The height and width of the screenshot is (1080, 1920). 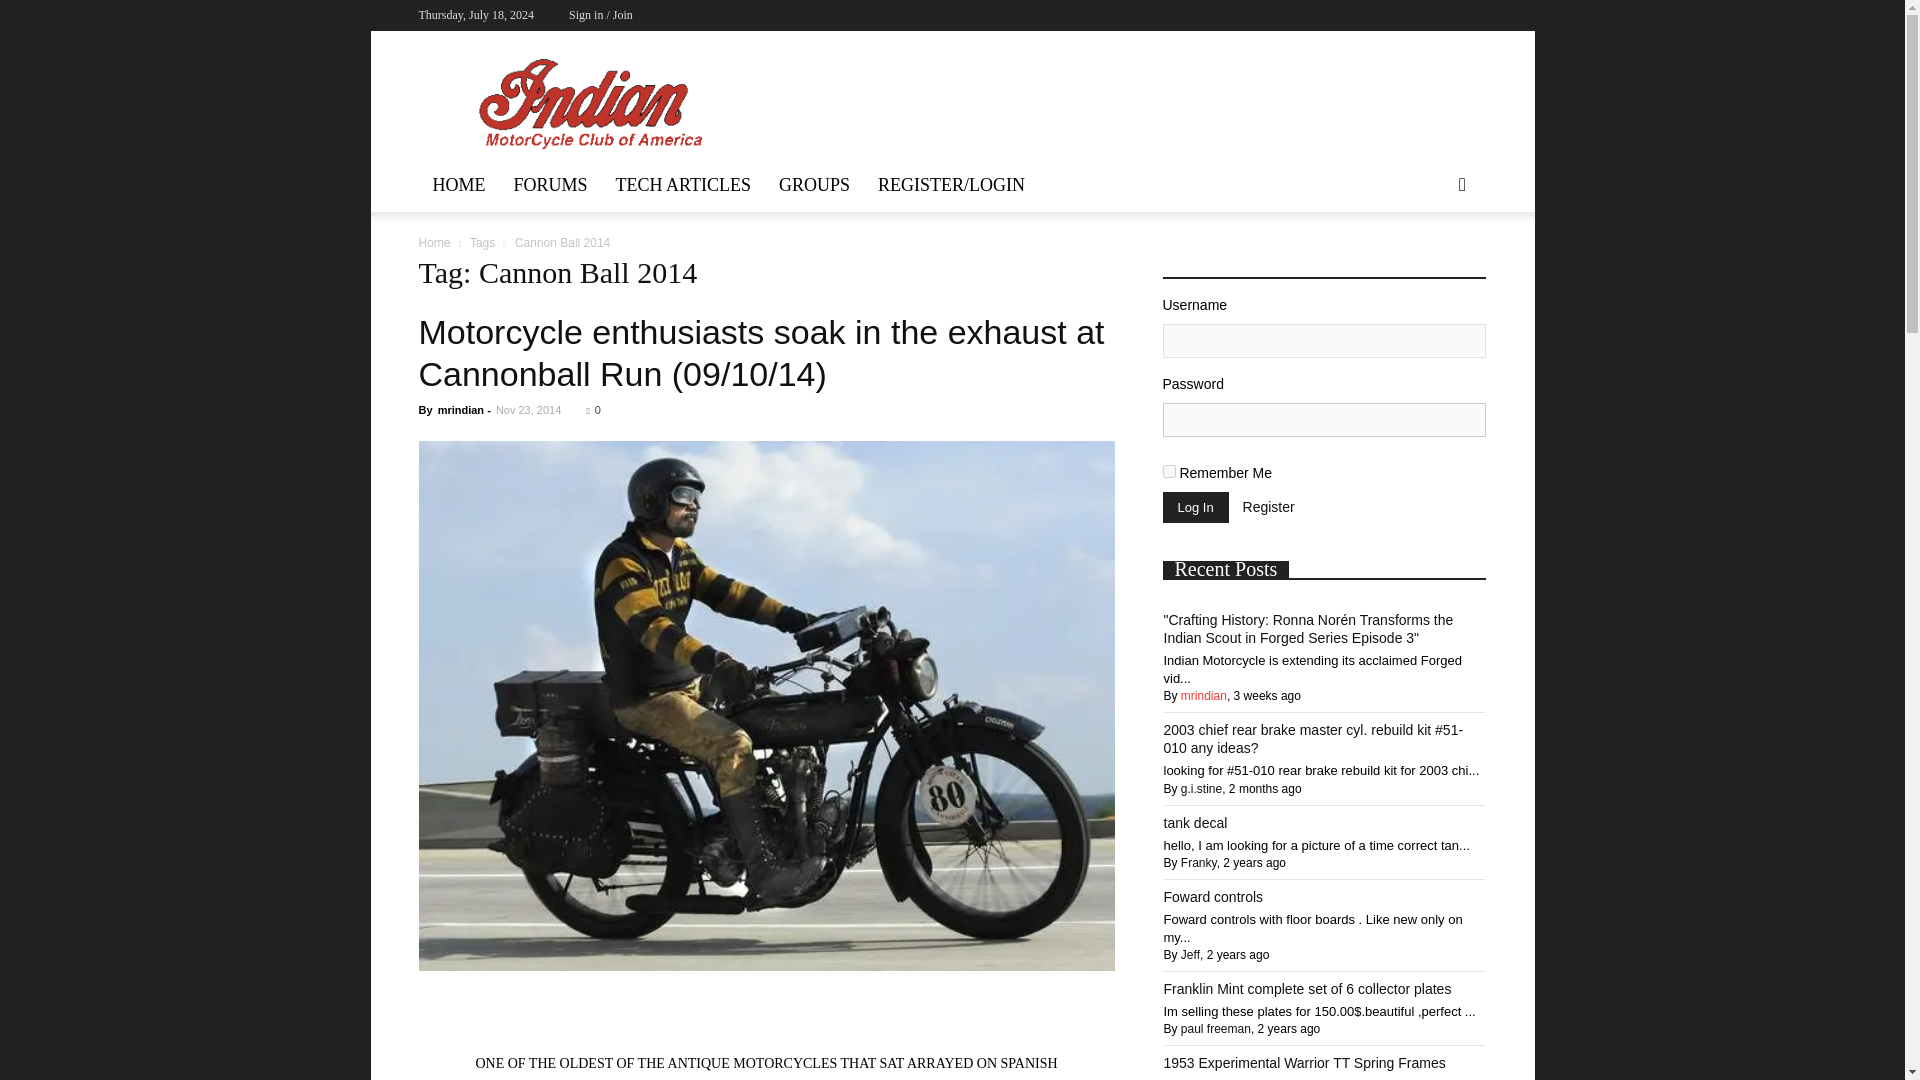 What do you see at coordinates (1168, 472) in the screenshot?
I see `forever` at bounding box center [1168, 472].